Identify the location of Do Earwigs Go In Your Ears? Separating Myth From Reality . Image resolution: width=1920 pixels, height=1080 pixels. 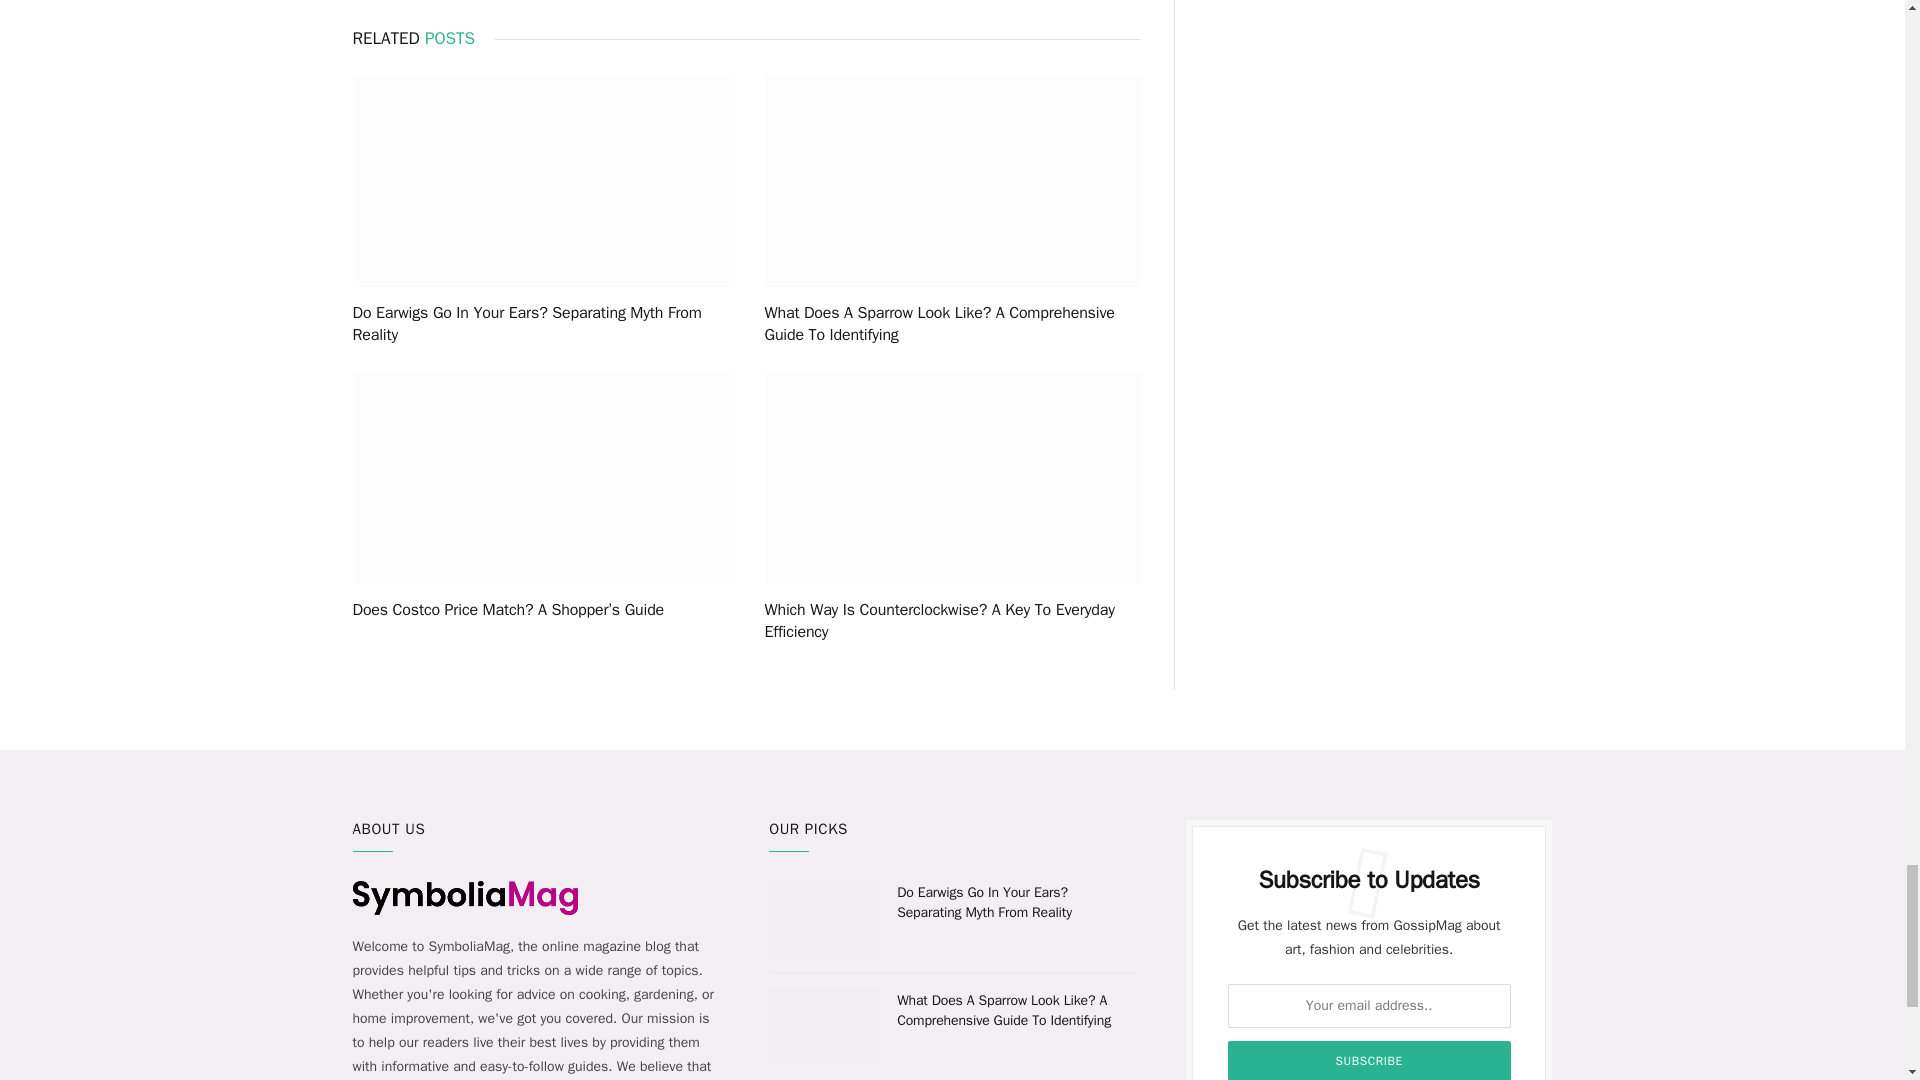
(539, 324).